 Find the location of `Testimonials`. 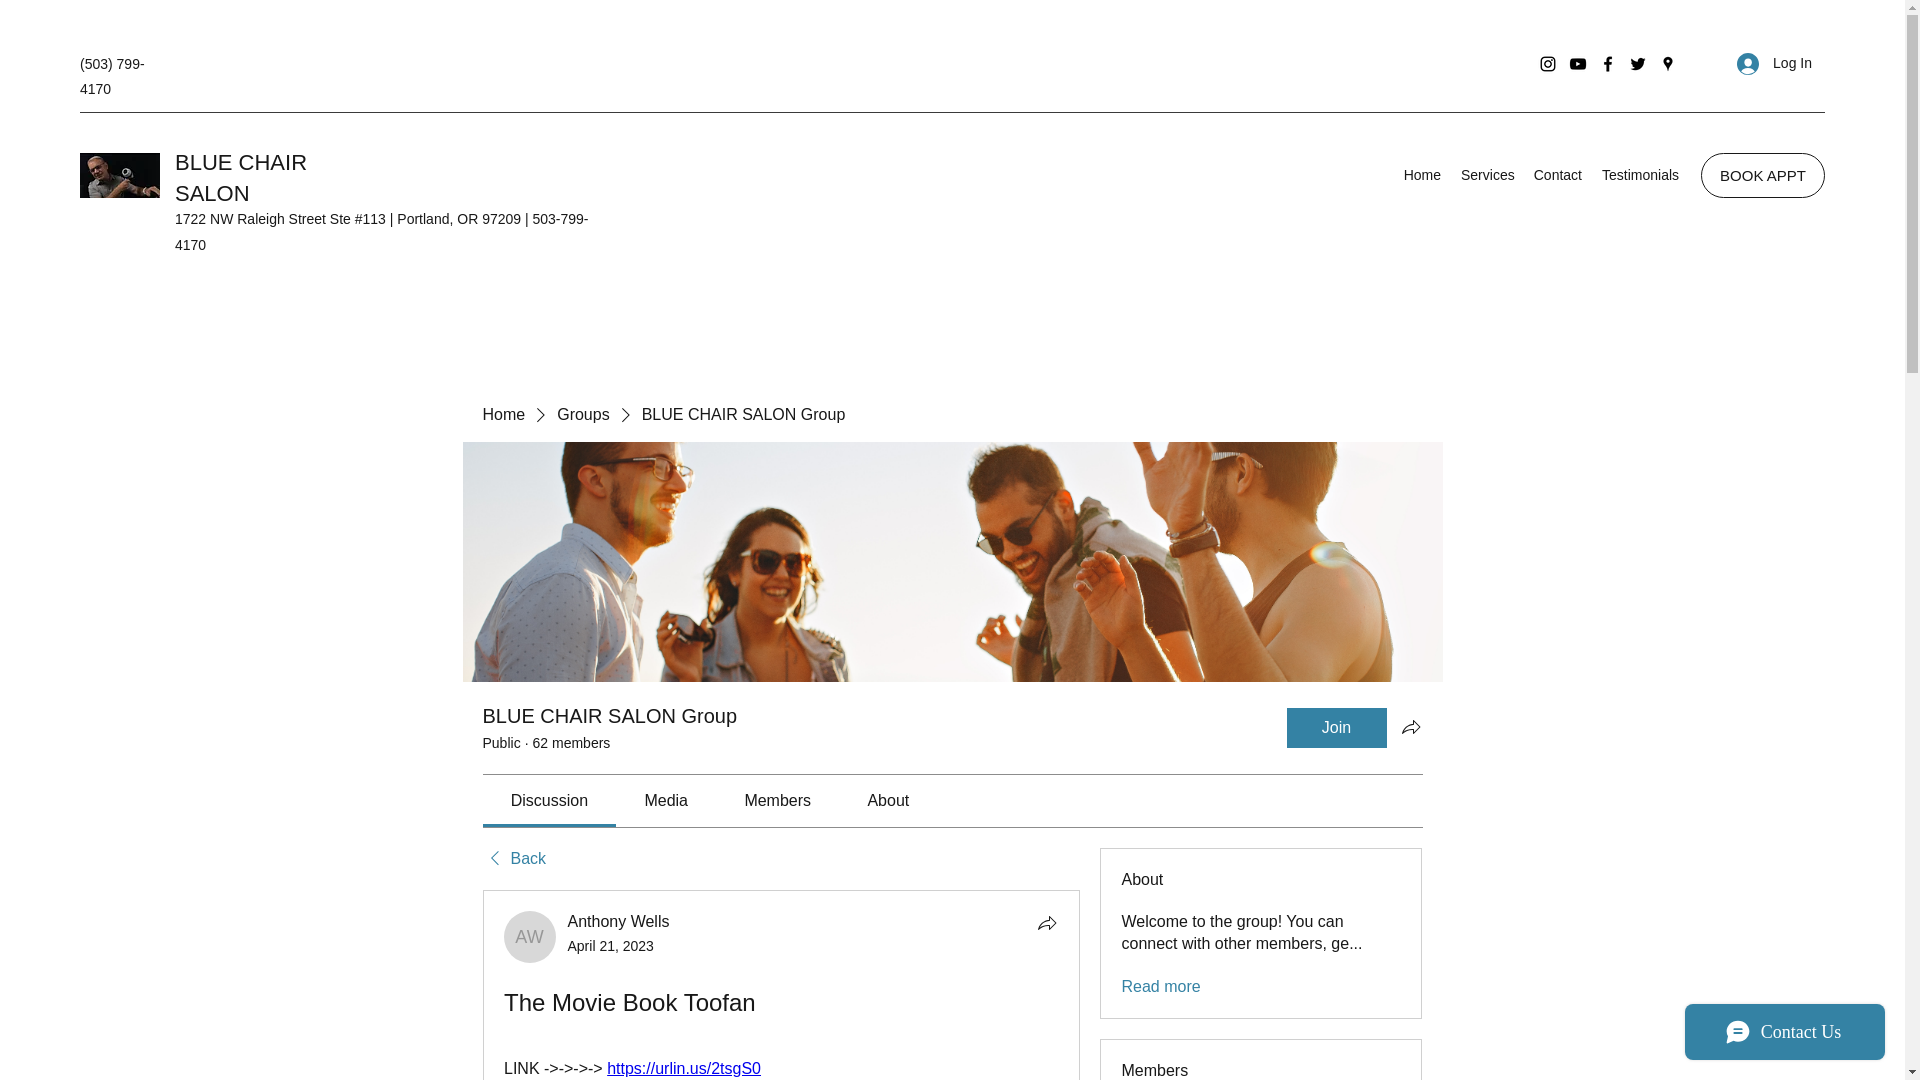

Testimonials is located at coordinates (1639, 174).